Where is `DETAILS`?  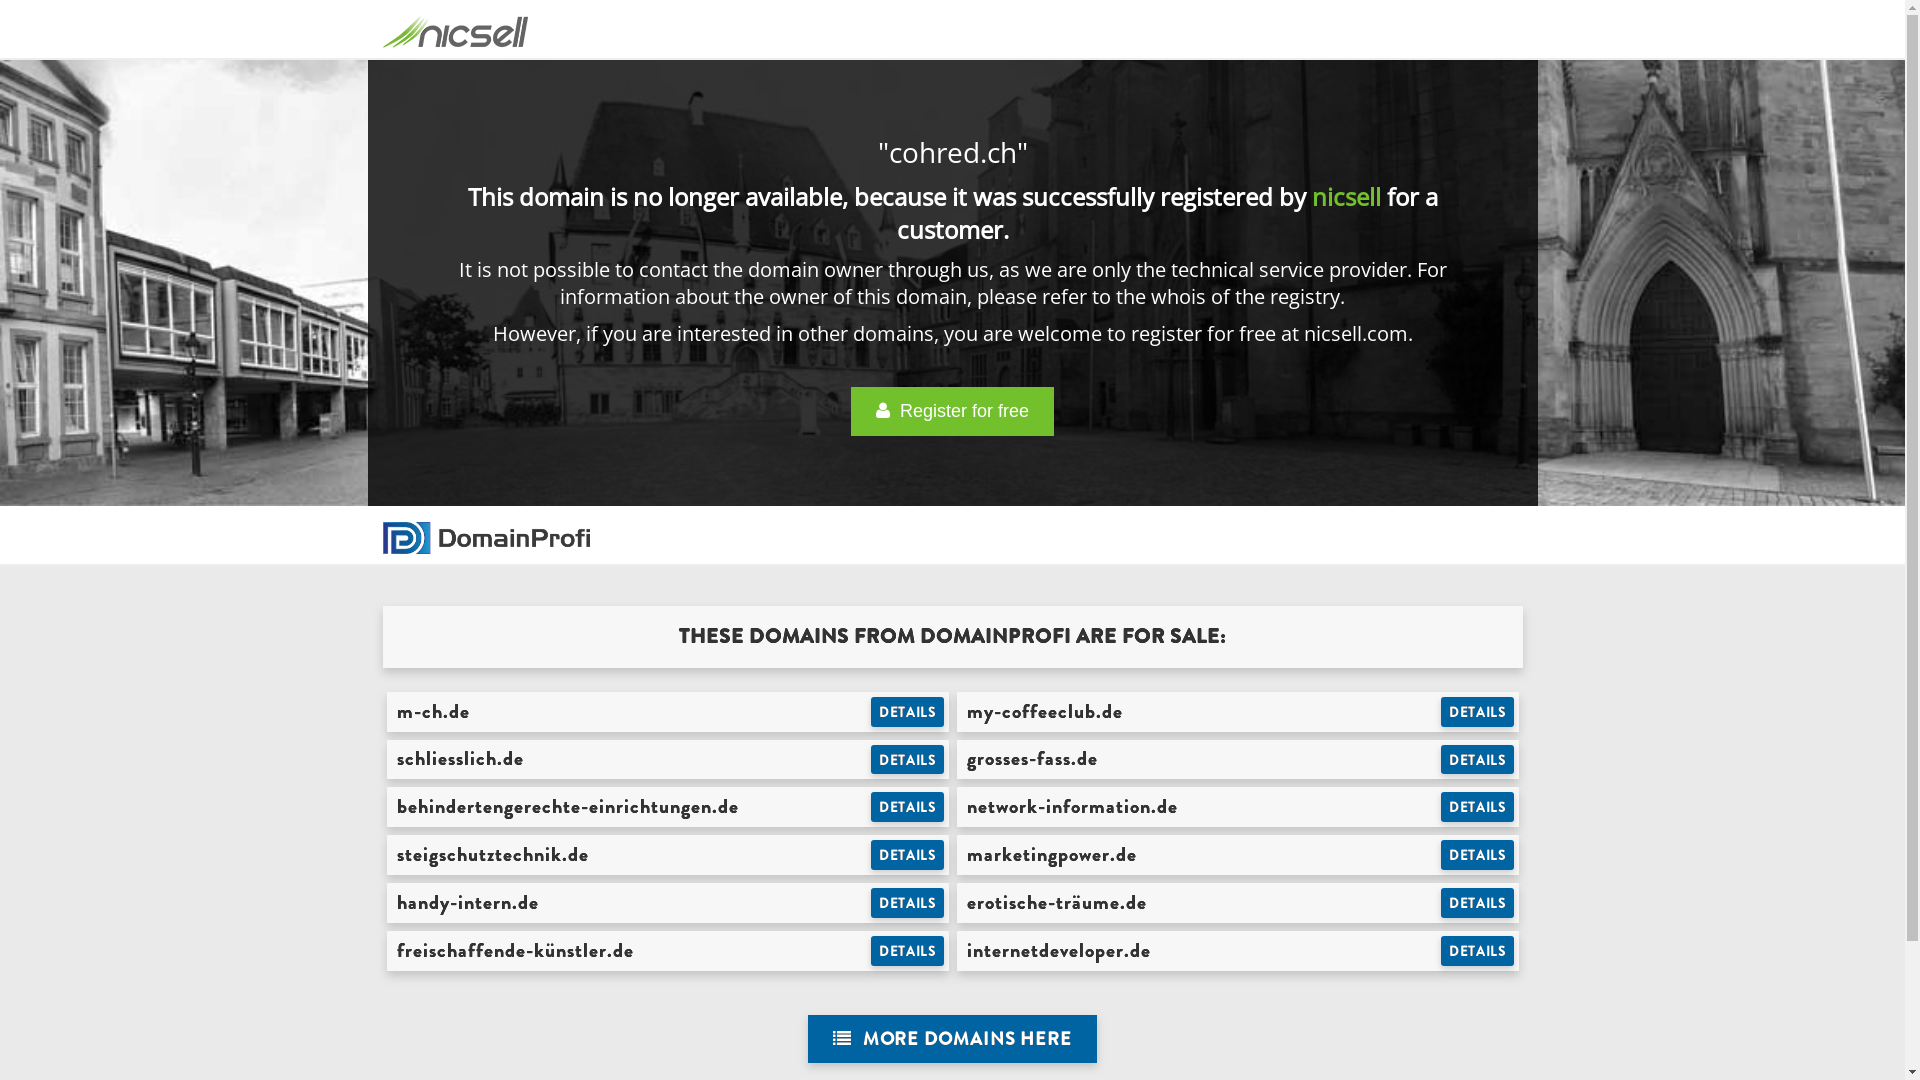
DETAILS is located at coordinates (1478, 807).